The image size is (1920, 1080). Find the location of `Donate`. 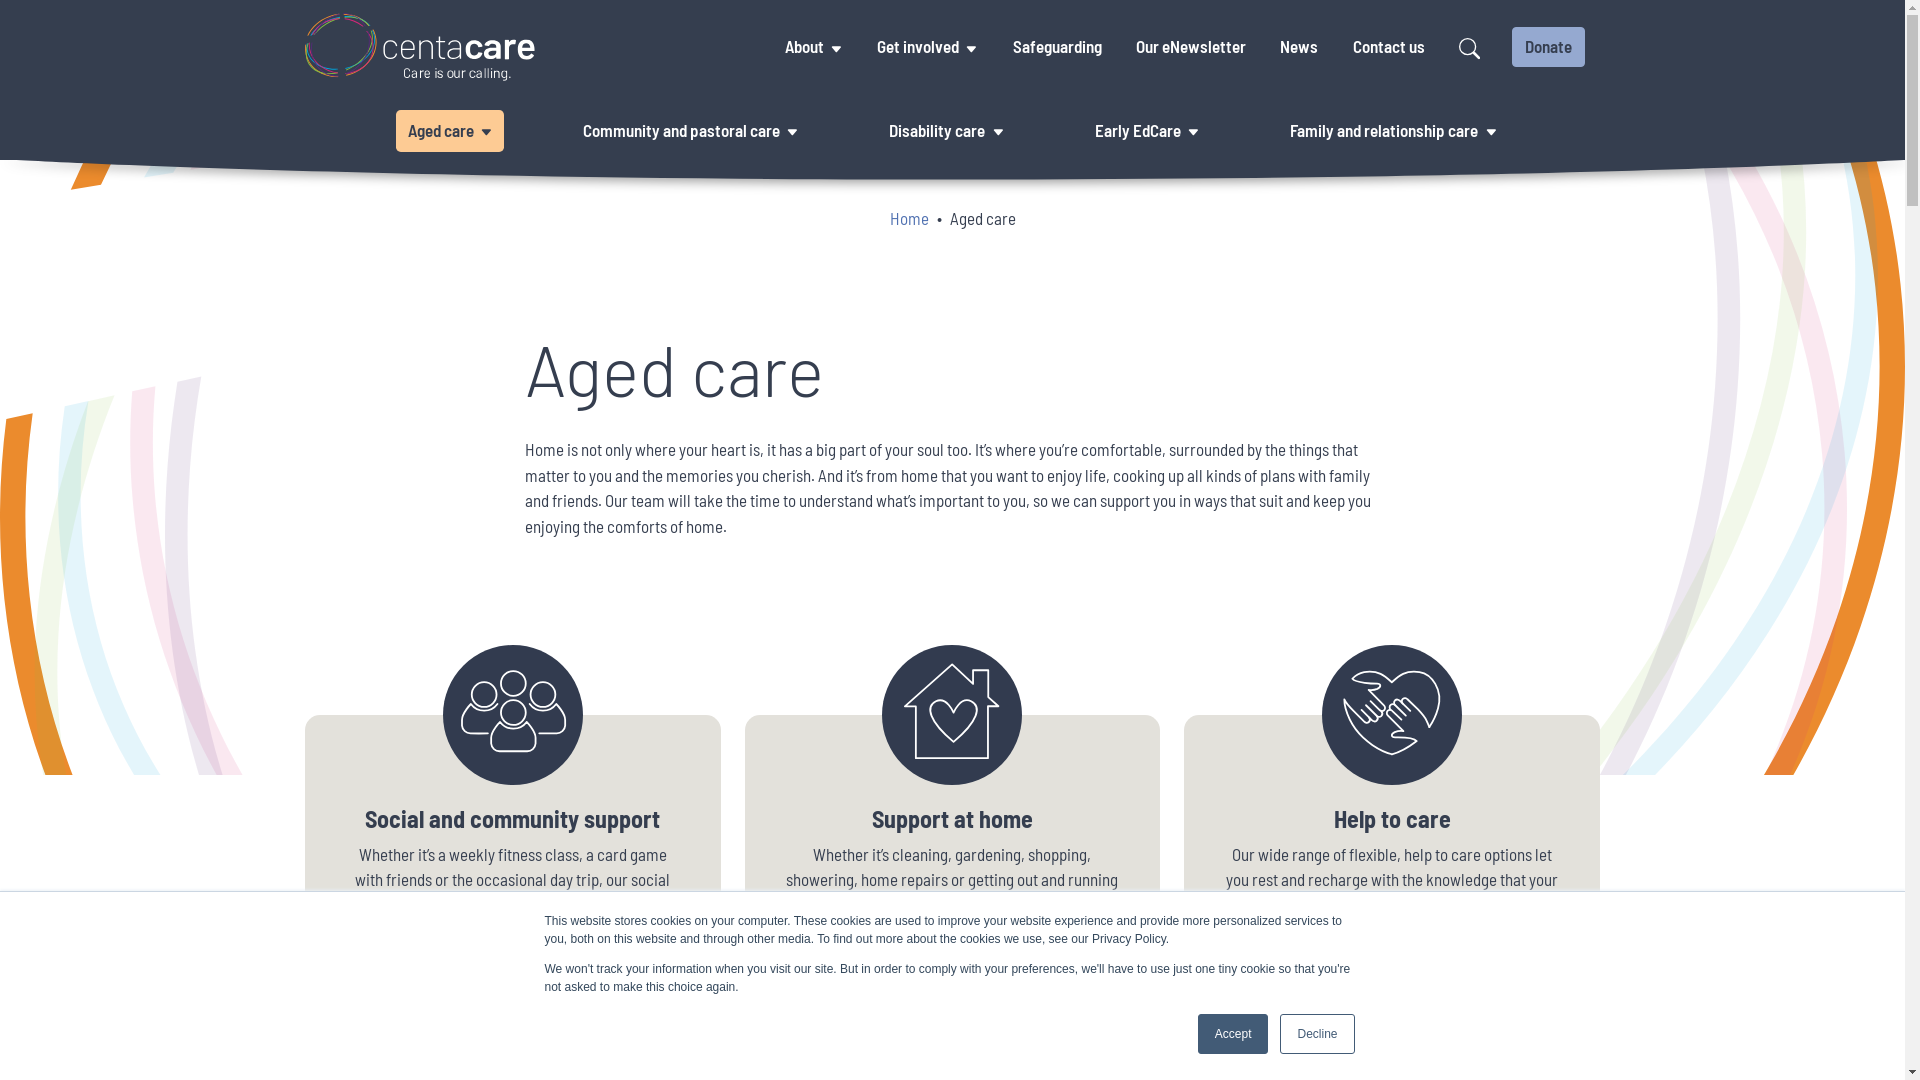

Donate is located at coordinates (1548, 47).